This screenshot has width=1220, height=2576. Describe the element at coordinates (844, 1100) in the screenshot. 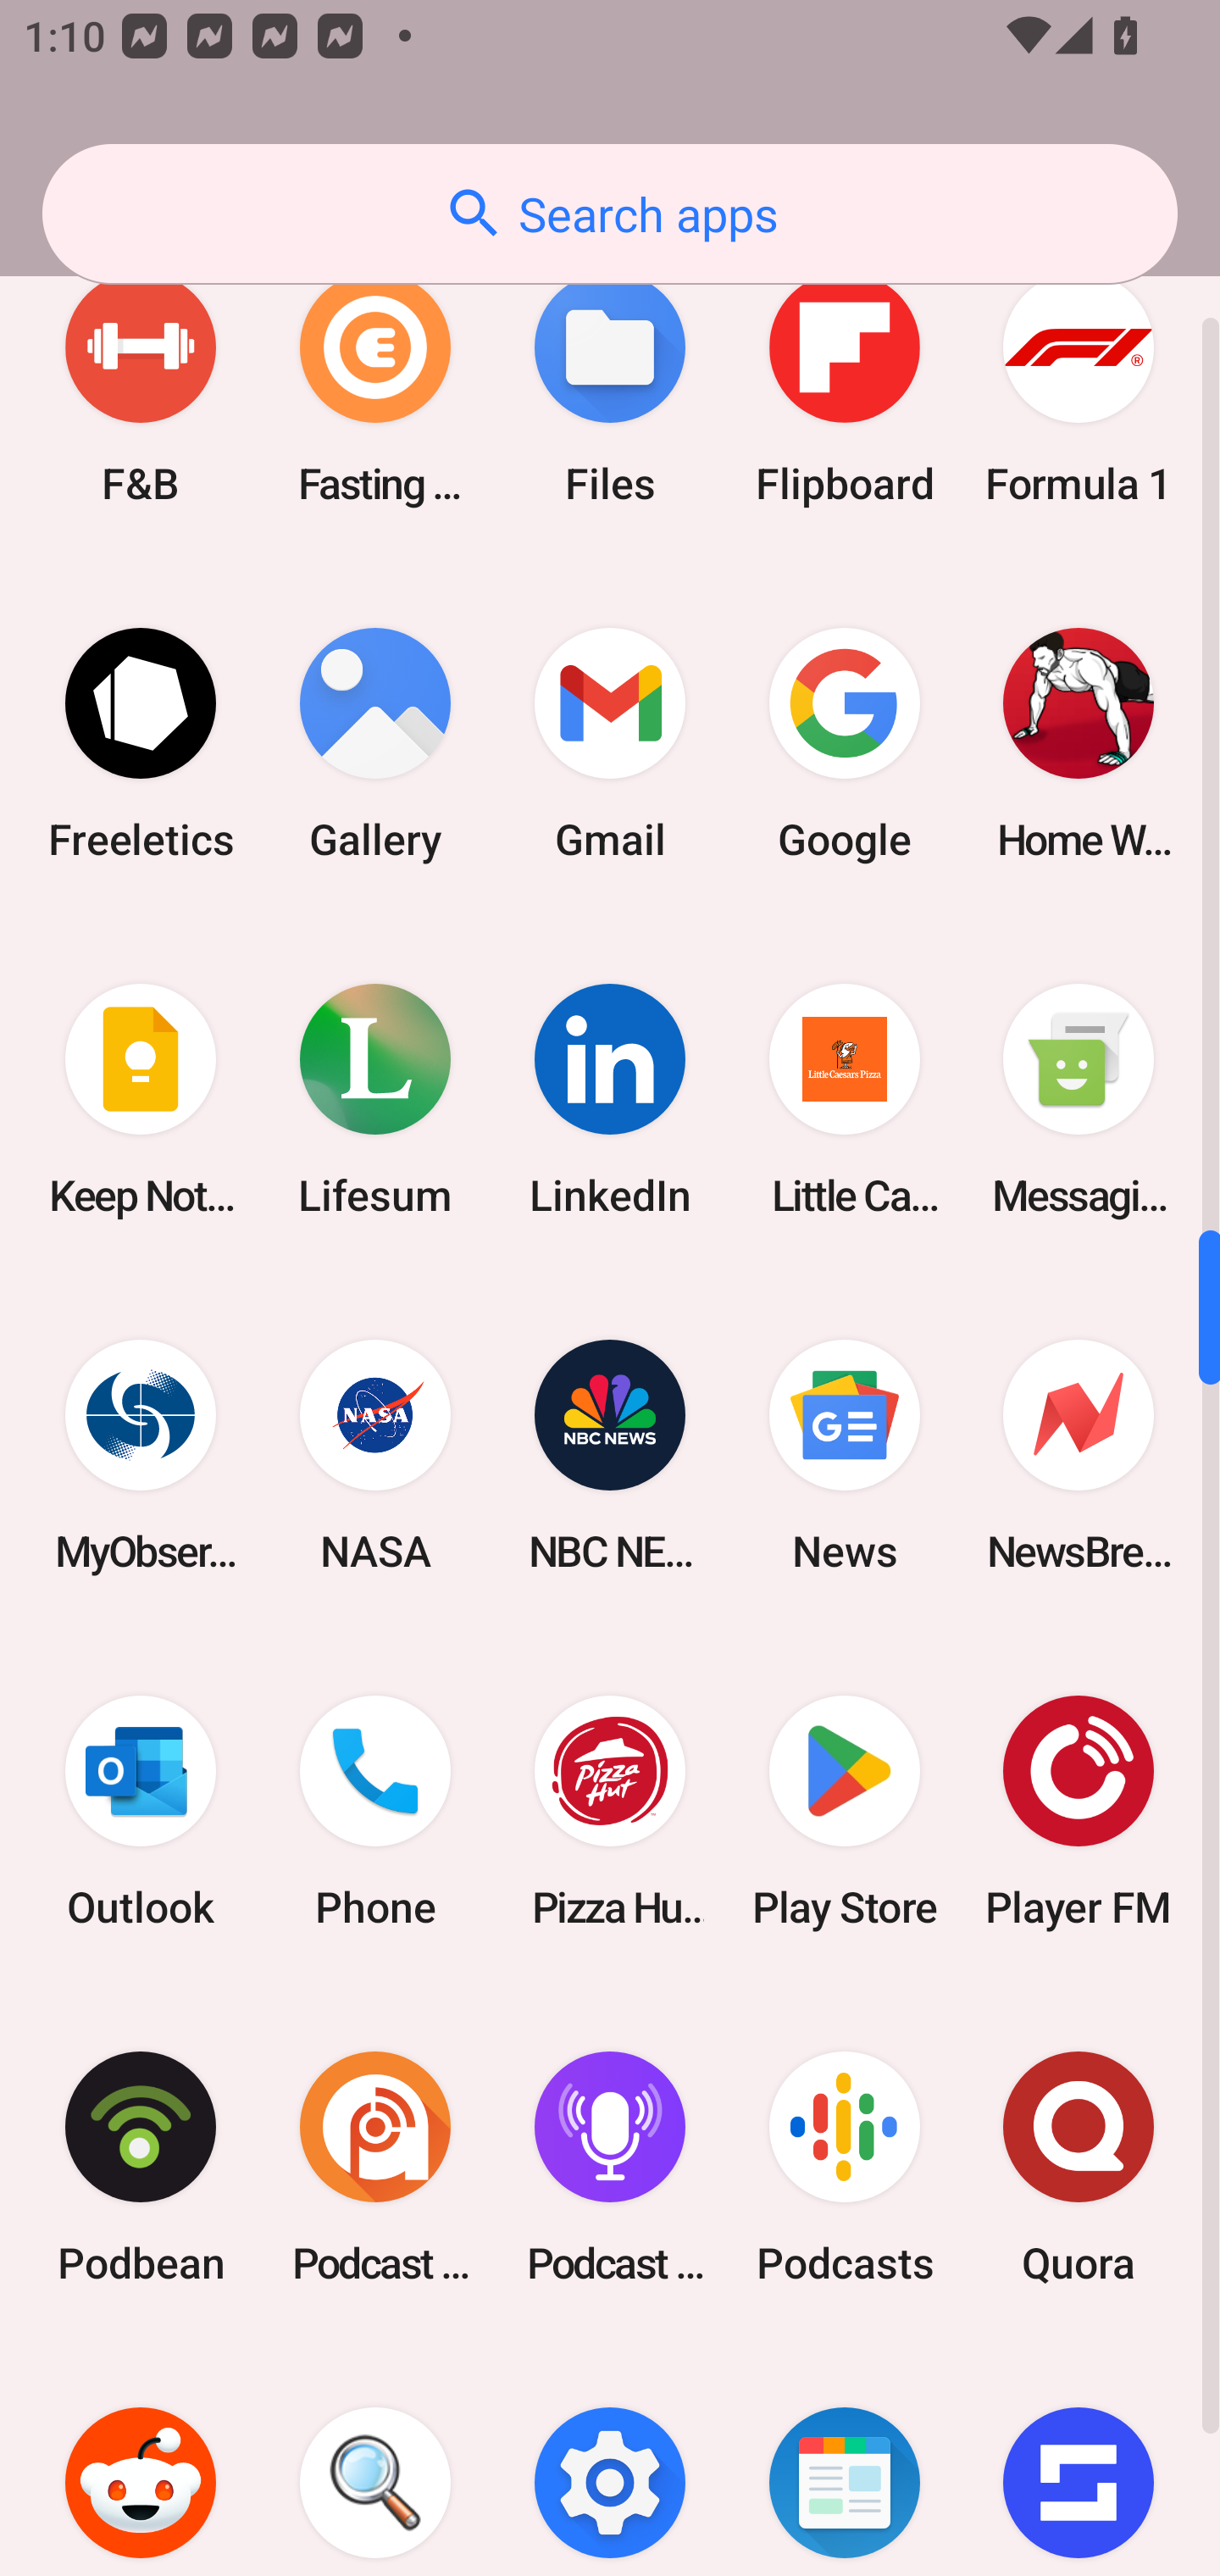

I see `Little Caesars Pizza` at that location.